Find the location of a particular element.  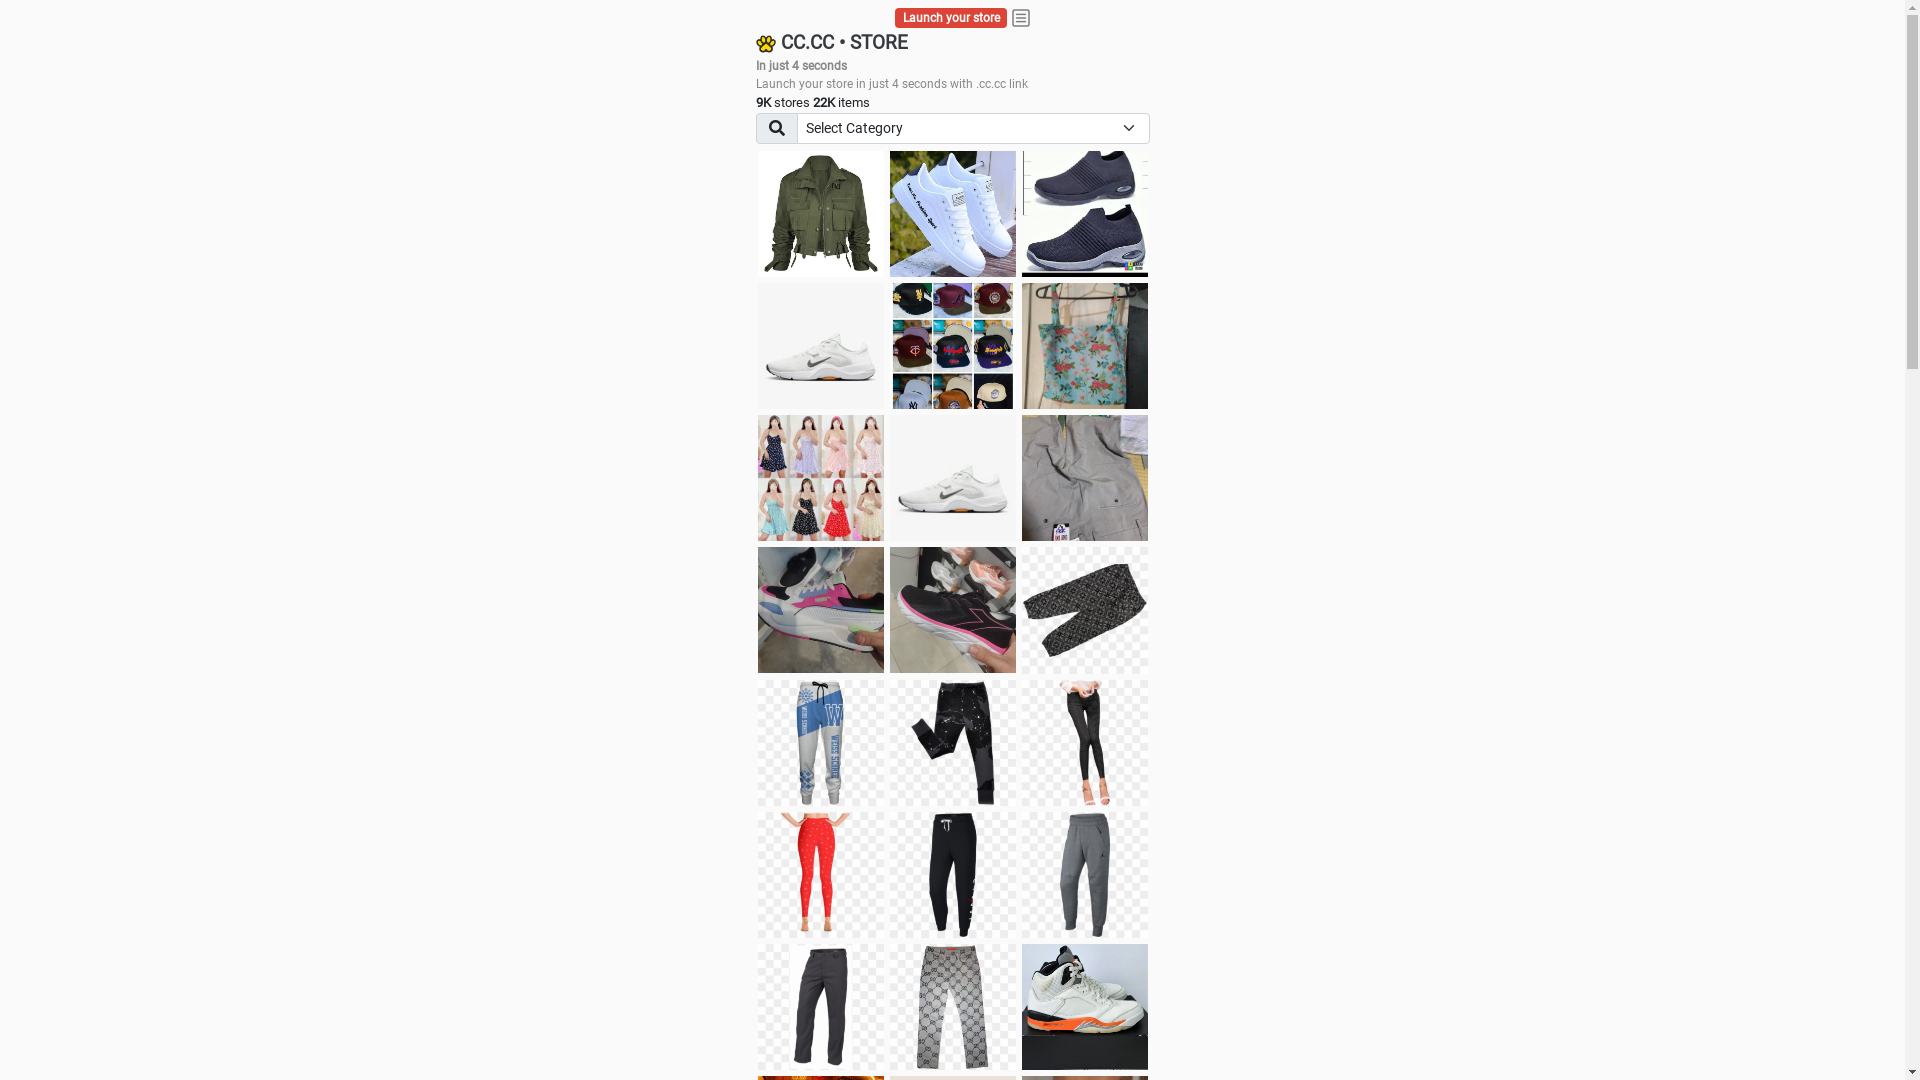

Pant is located at coordinates (821, 743).